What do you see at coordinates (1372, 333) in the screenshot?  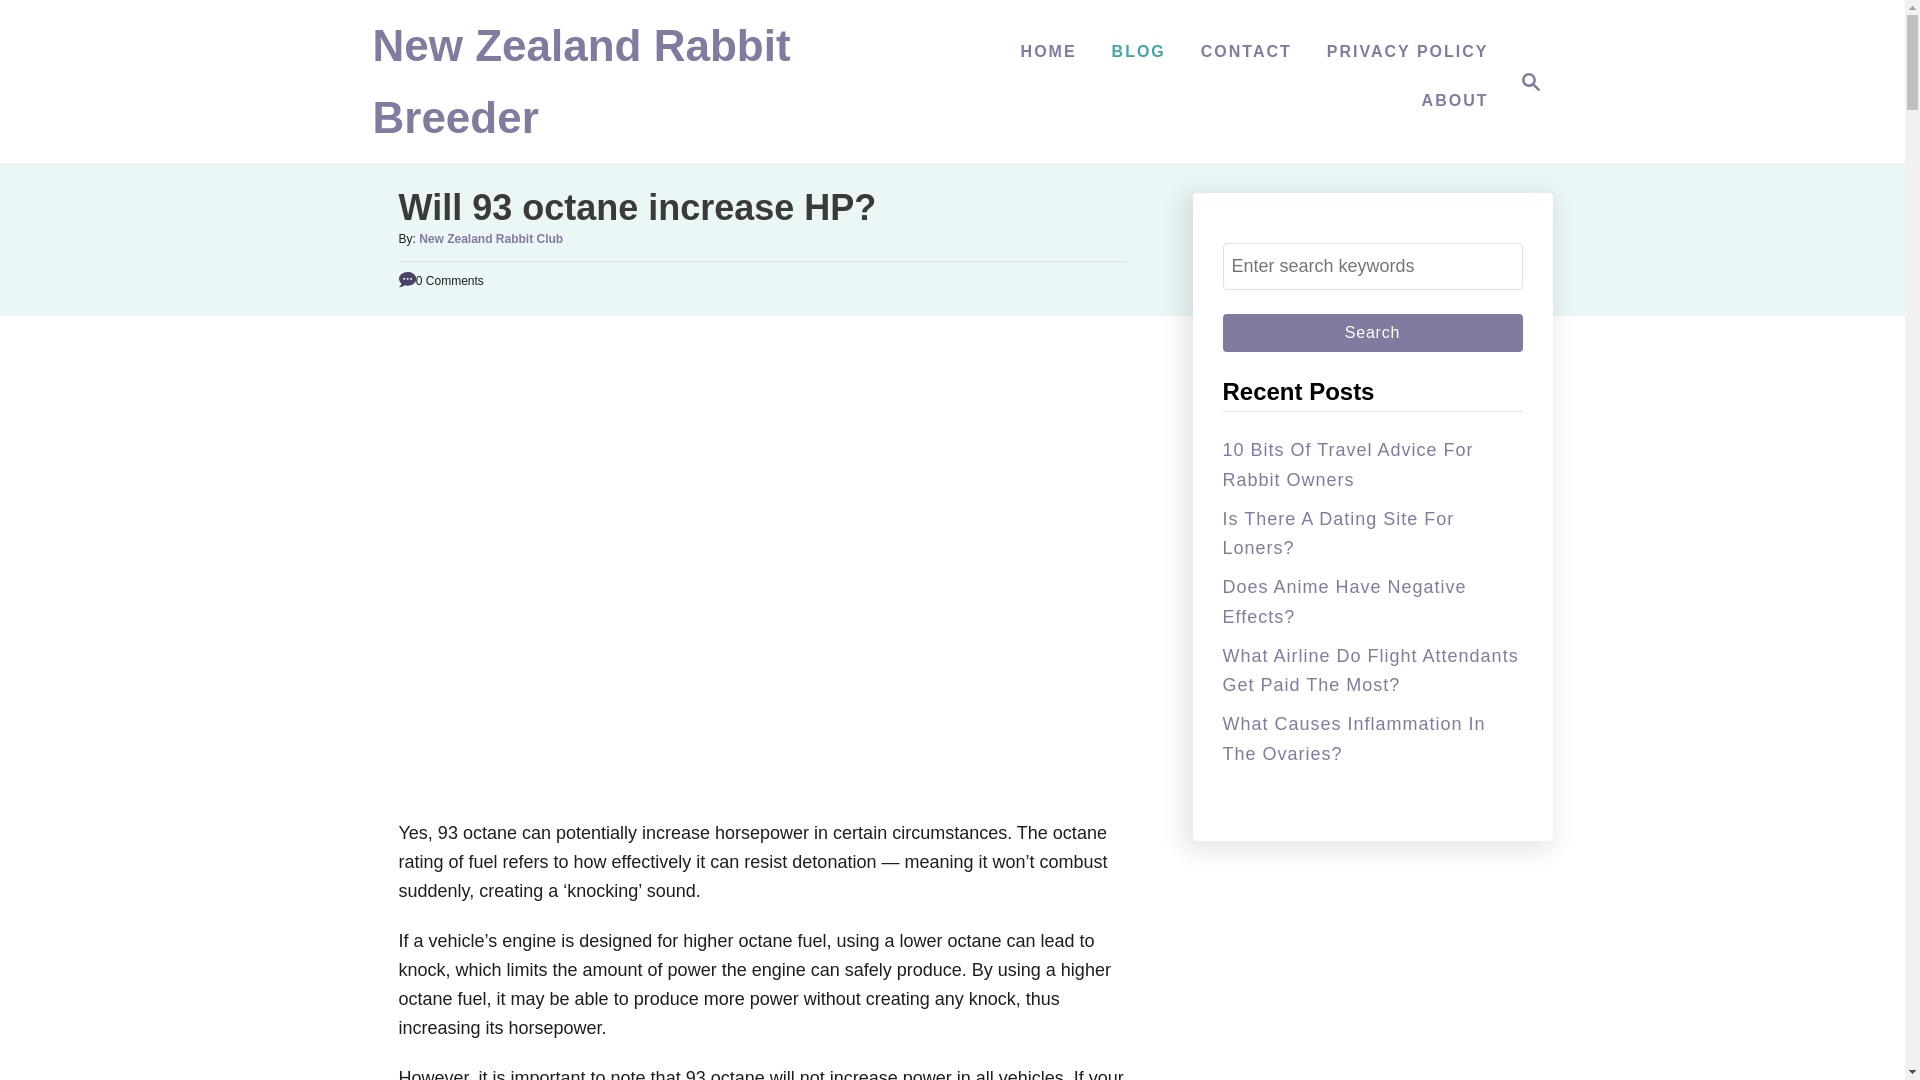 I see `Search` at bounding box center [1372, 333].